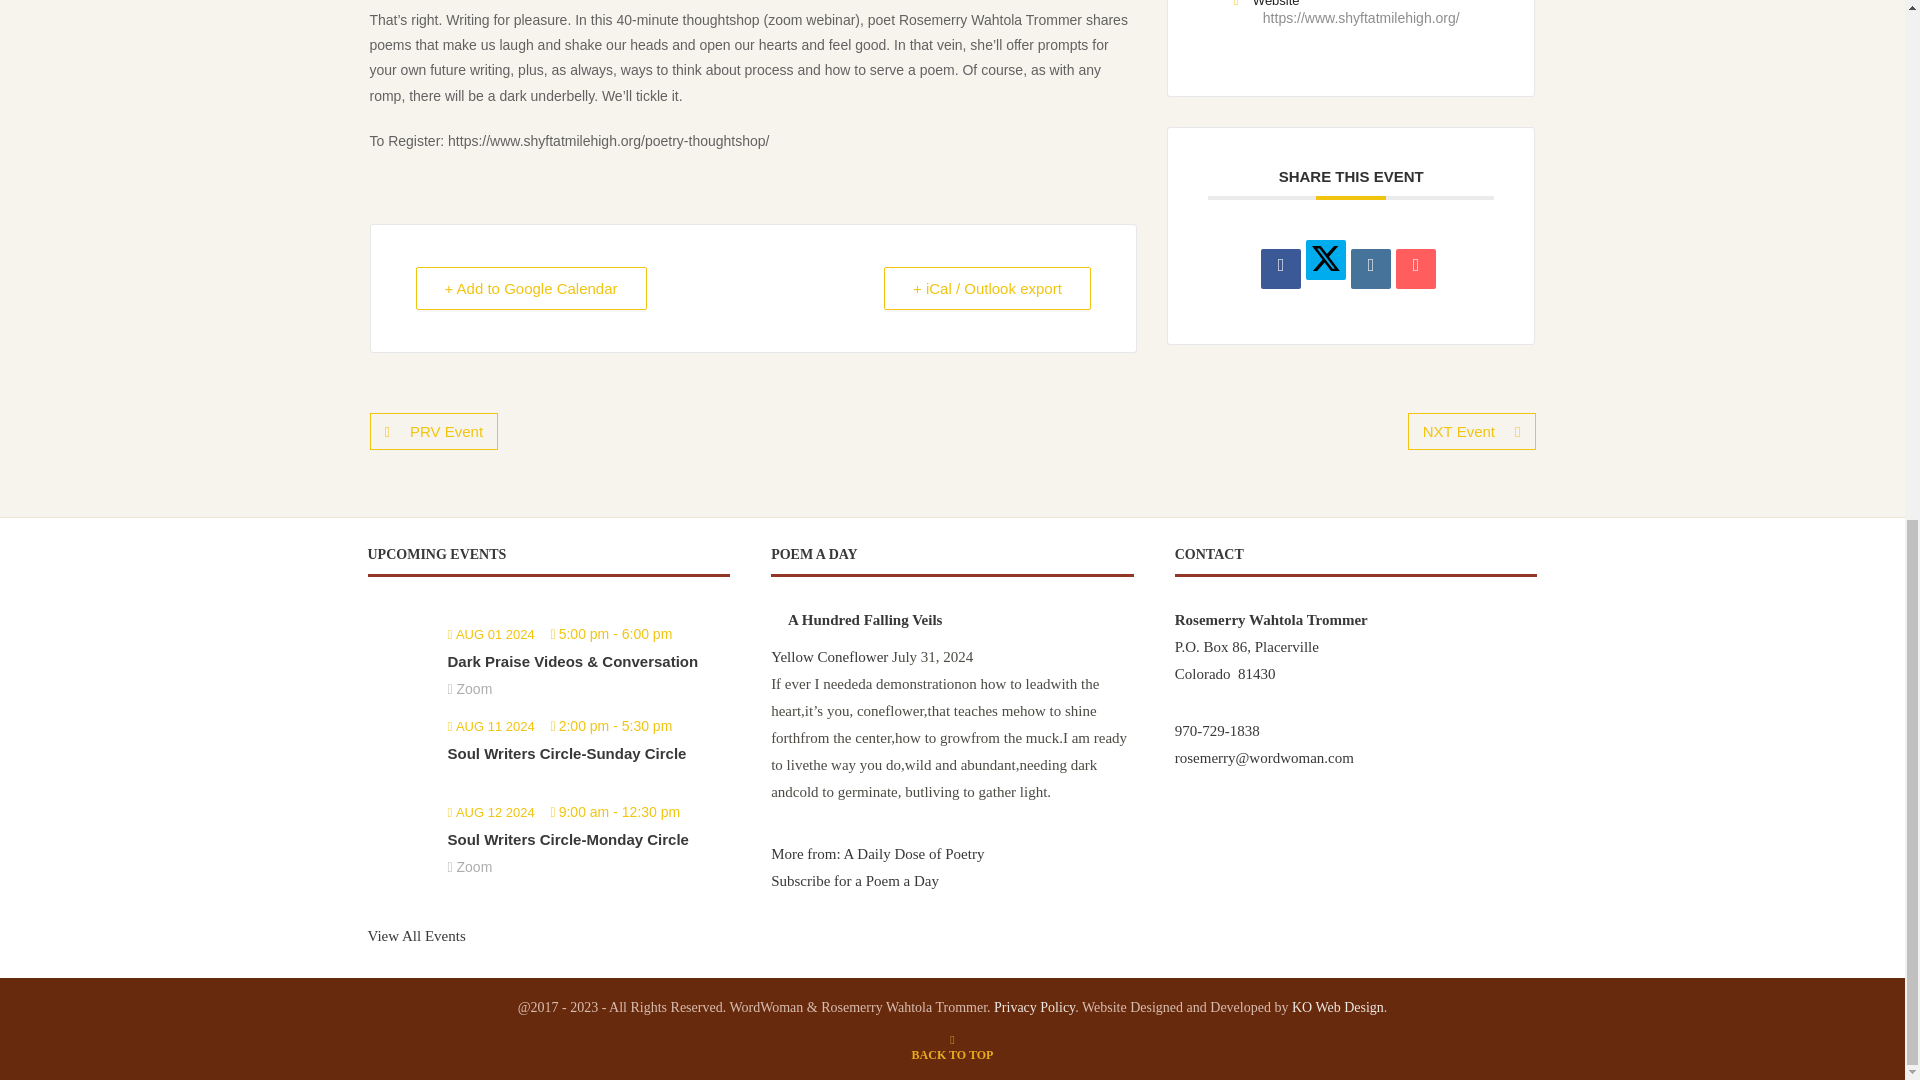 The width and height of the screenshot is (1920, 1080). What do you see at coordinates (1325, 259) in the screenshot?
I see `X Social Network` at bounding box center [1325, 259].